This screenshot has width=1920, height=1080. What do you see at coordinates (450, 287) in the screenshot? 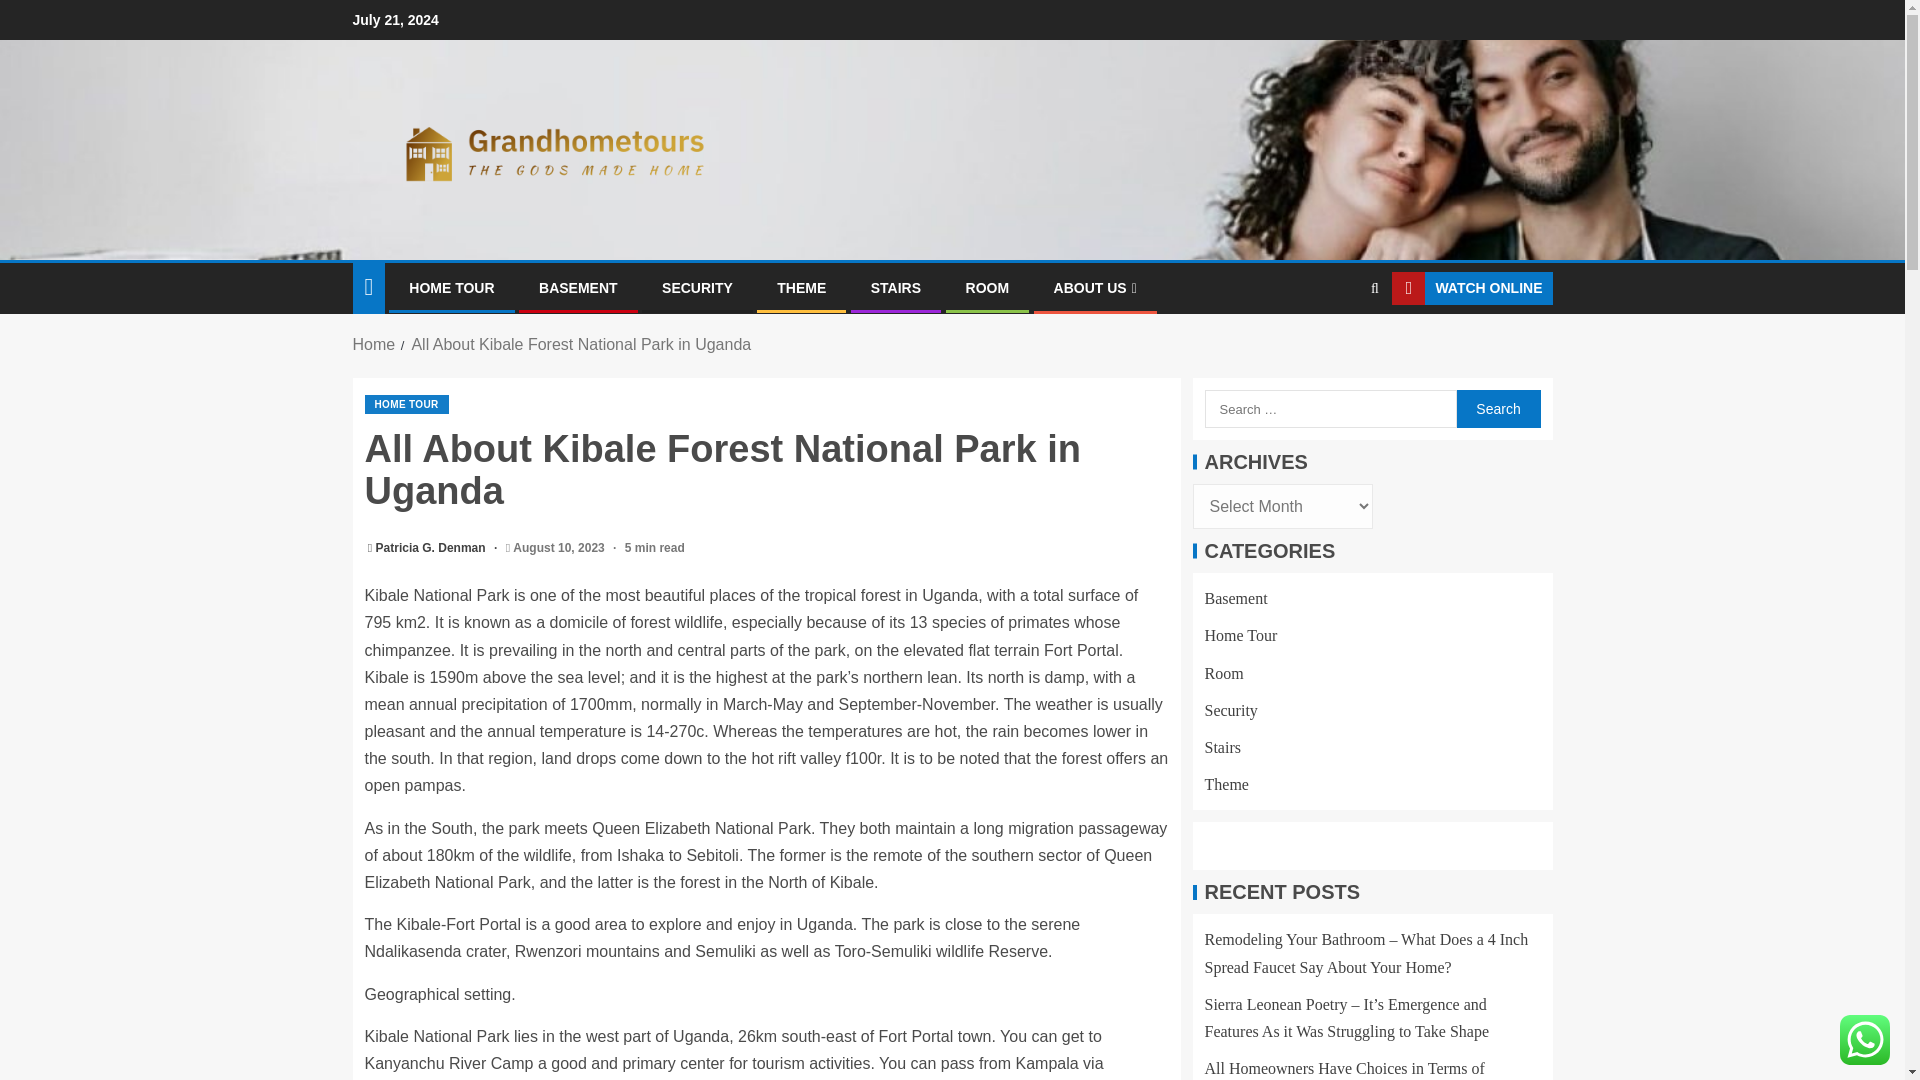
I see `HOME TOUR` at bounding box center [450, 287].